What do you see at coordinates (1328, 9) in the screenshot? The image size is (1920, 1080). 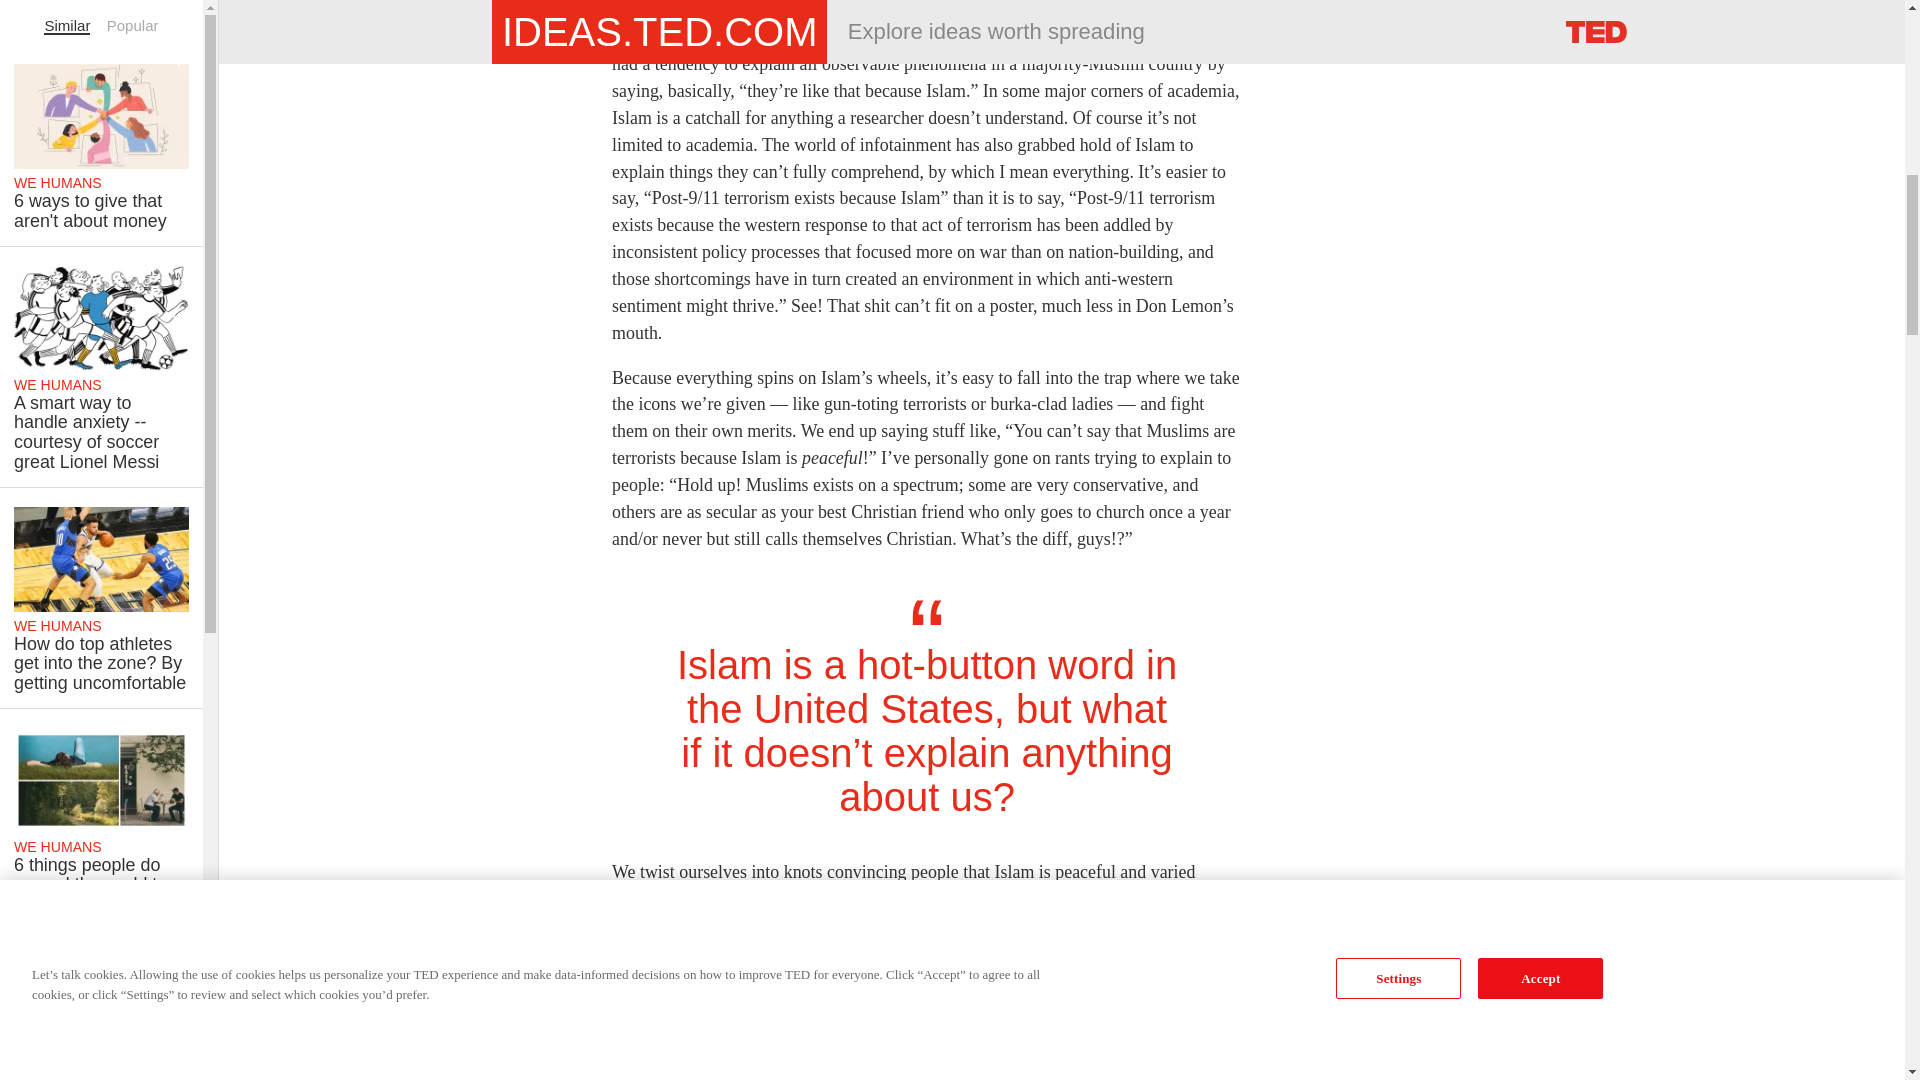 I see `Sign Up` at bounding box center [1328, 9].